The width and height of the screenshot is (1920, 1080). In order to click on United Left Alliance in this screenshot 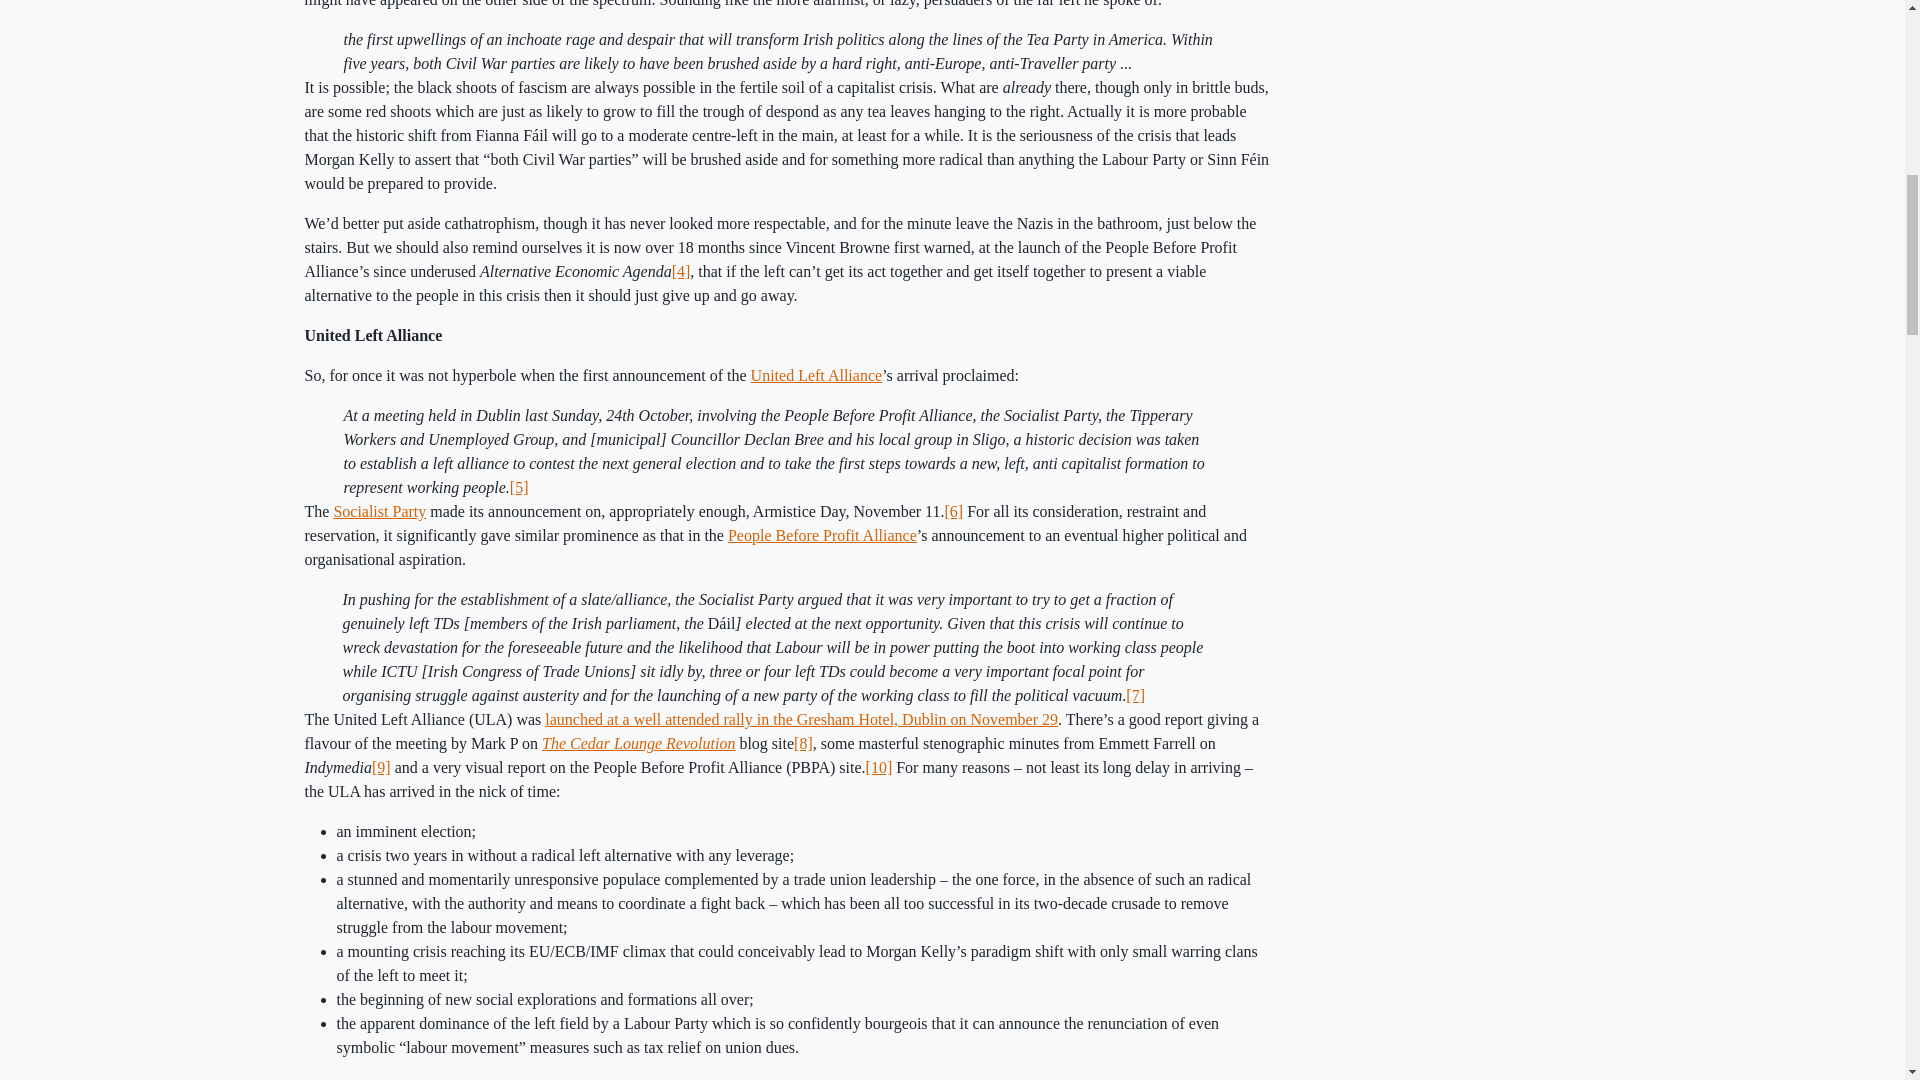, I will do `click(816, 376)`.